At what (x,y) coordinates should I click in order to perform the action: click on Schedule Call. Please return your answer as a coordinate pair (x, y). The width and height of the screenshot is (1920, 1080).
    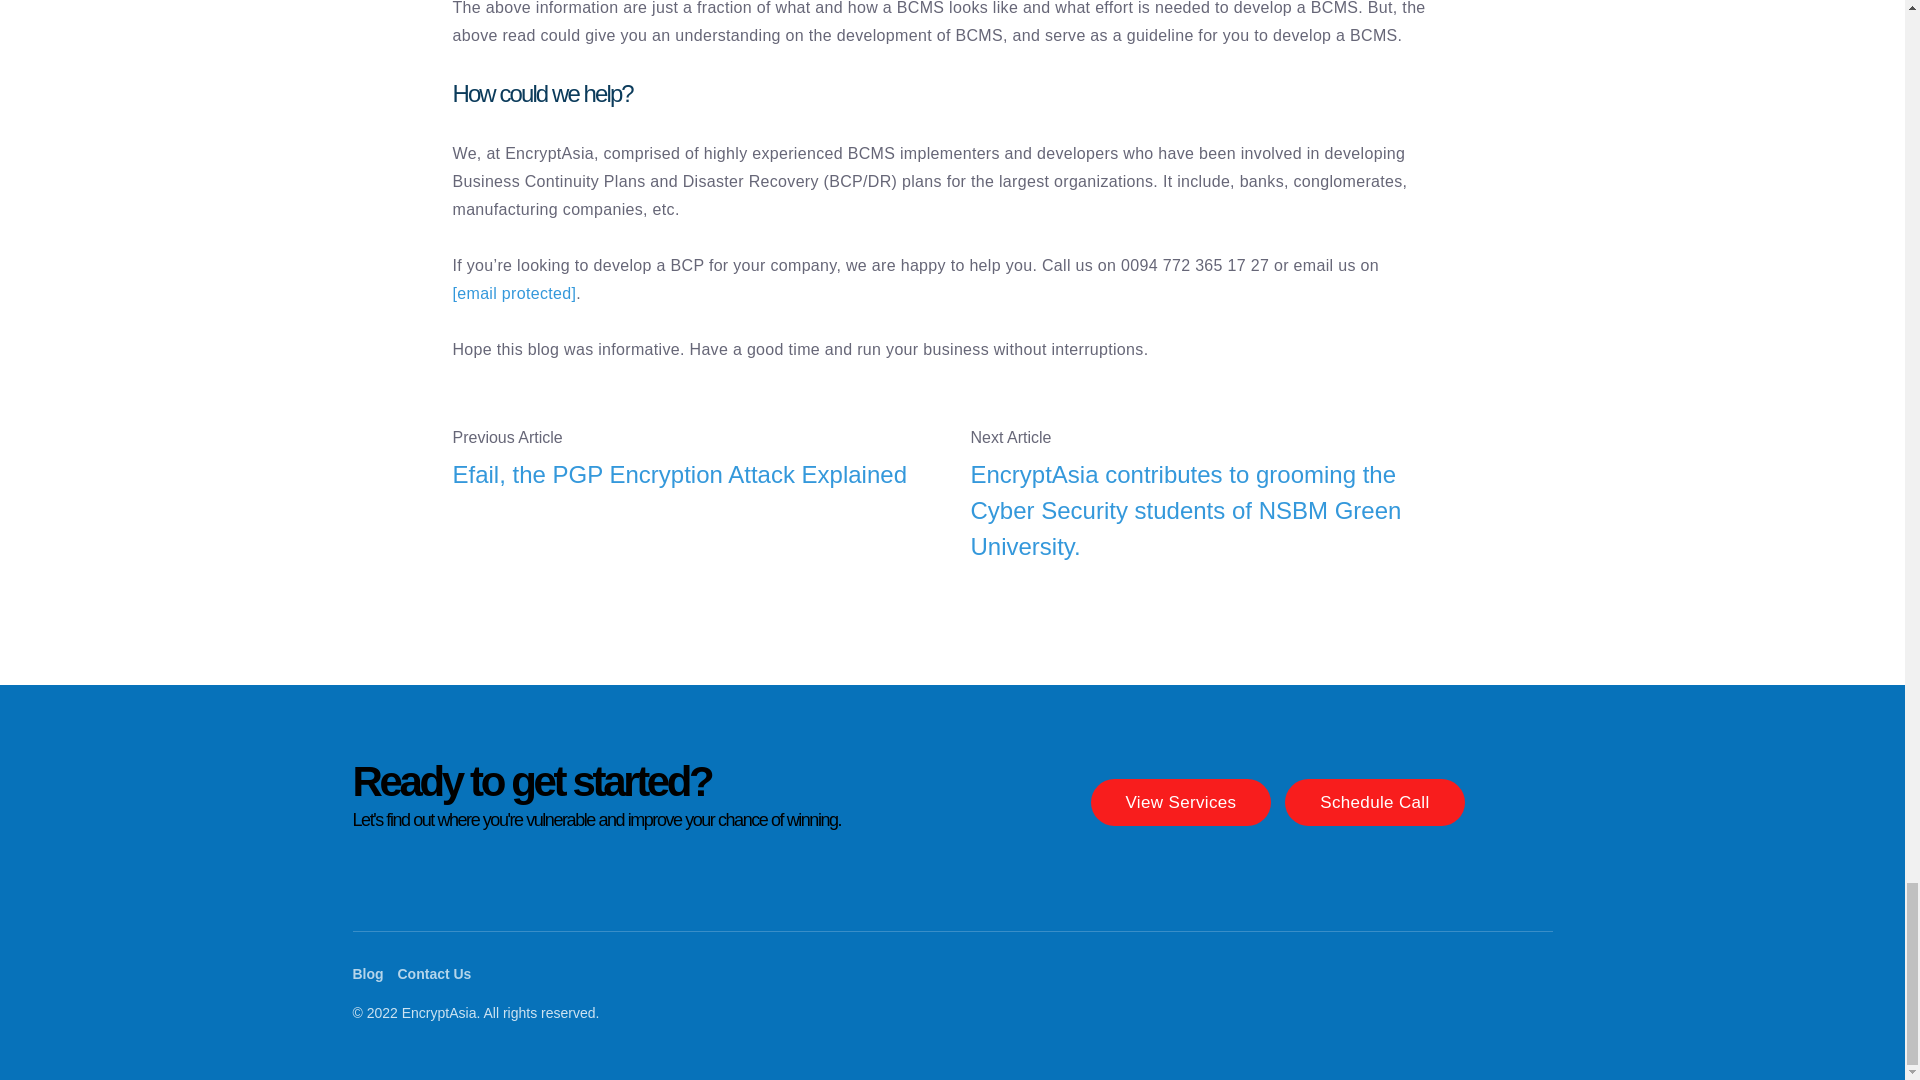
    Looking at the image, I should click on (1374, 802).